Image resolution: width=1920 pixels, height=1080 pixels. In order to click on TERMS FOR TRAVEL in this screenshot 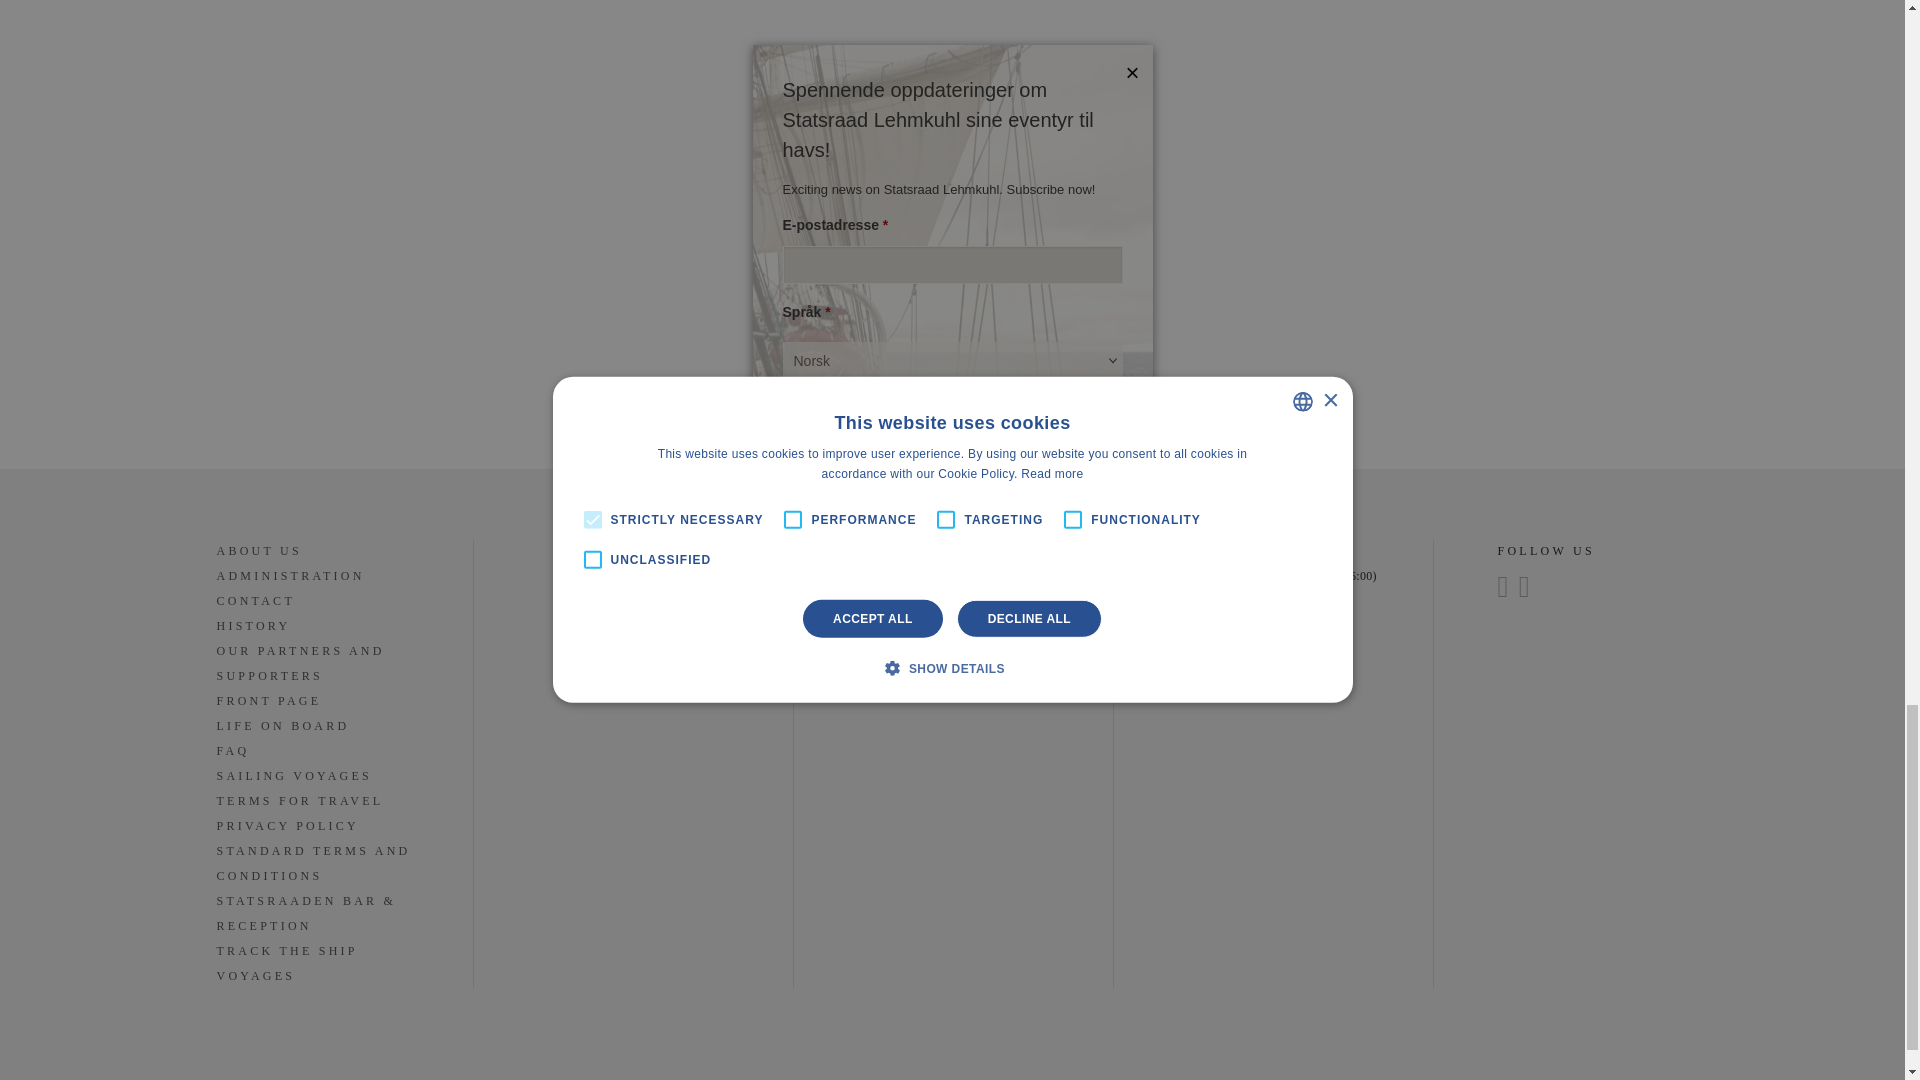, I will do `click(298, 800)`.